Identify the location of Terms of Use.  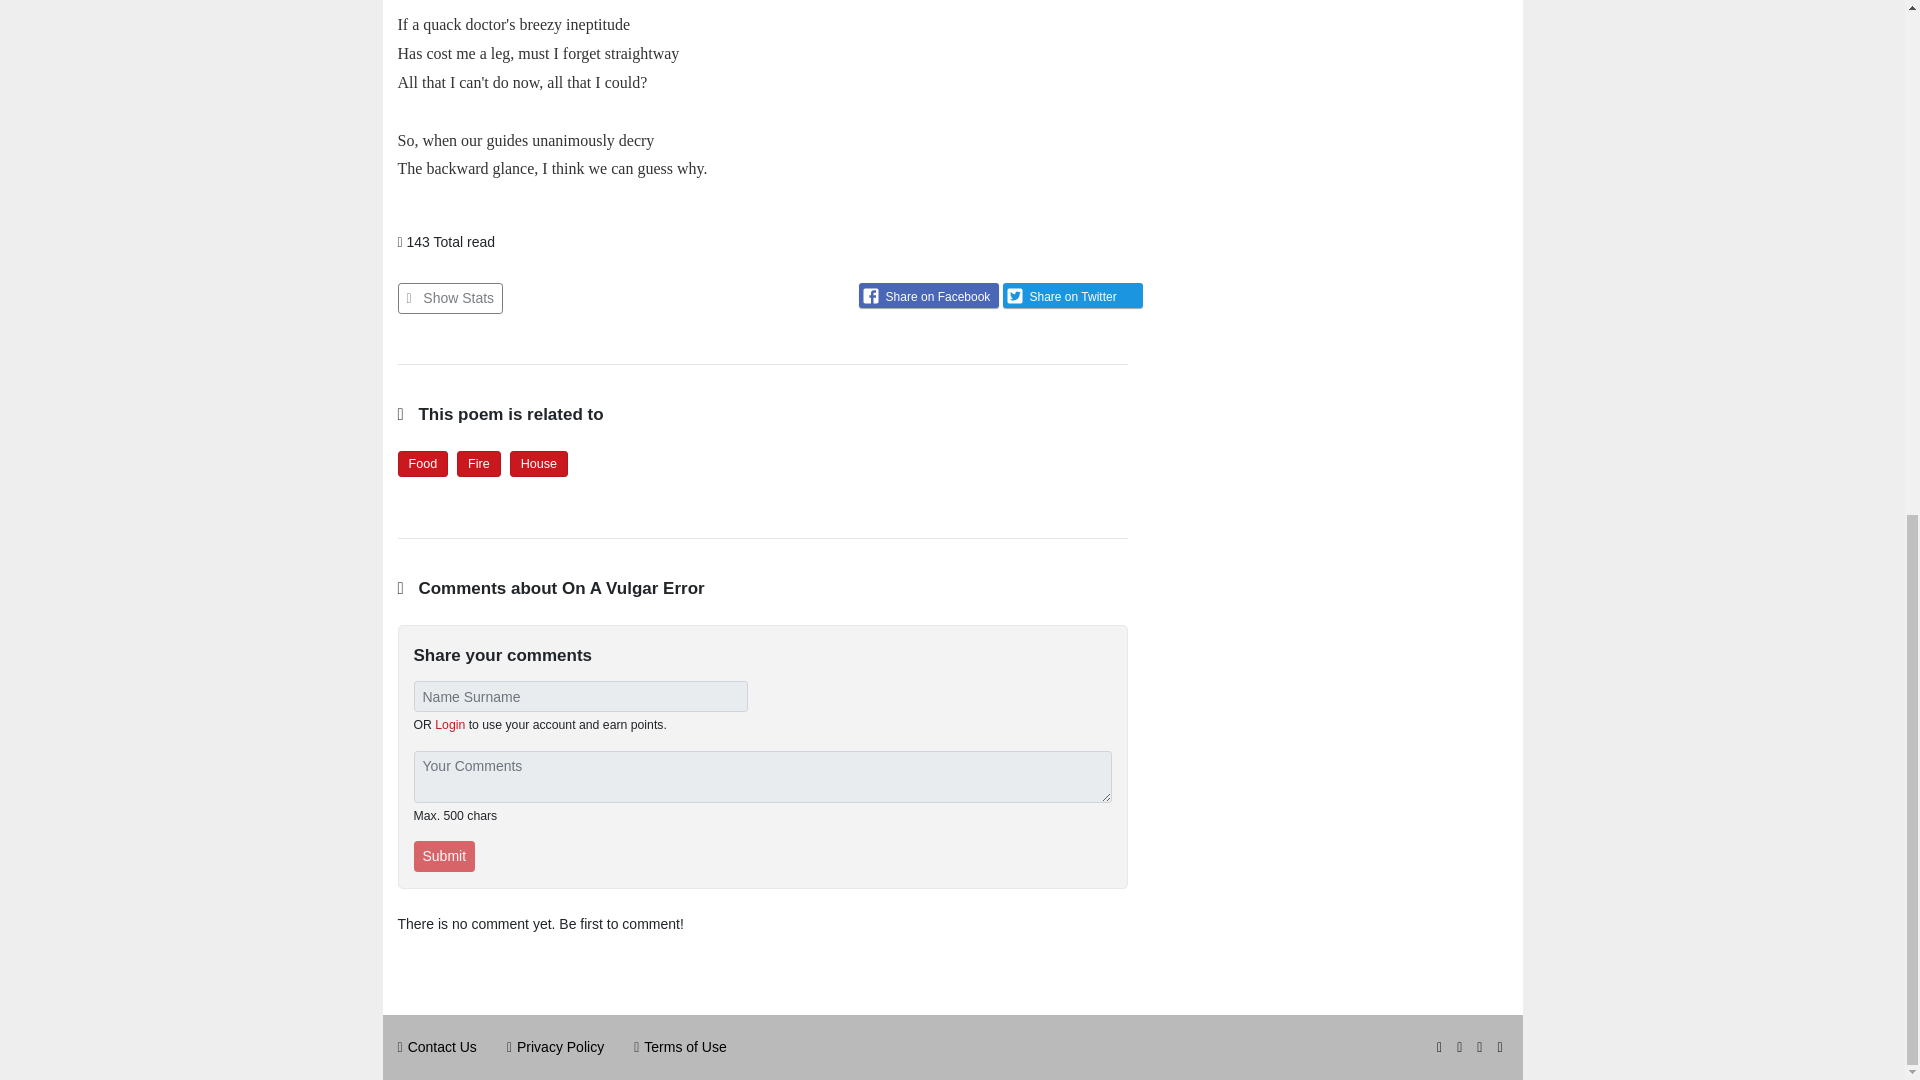
(684, 1046).